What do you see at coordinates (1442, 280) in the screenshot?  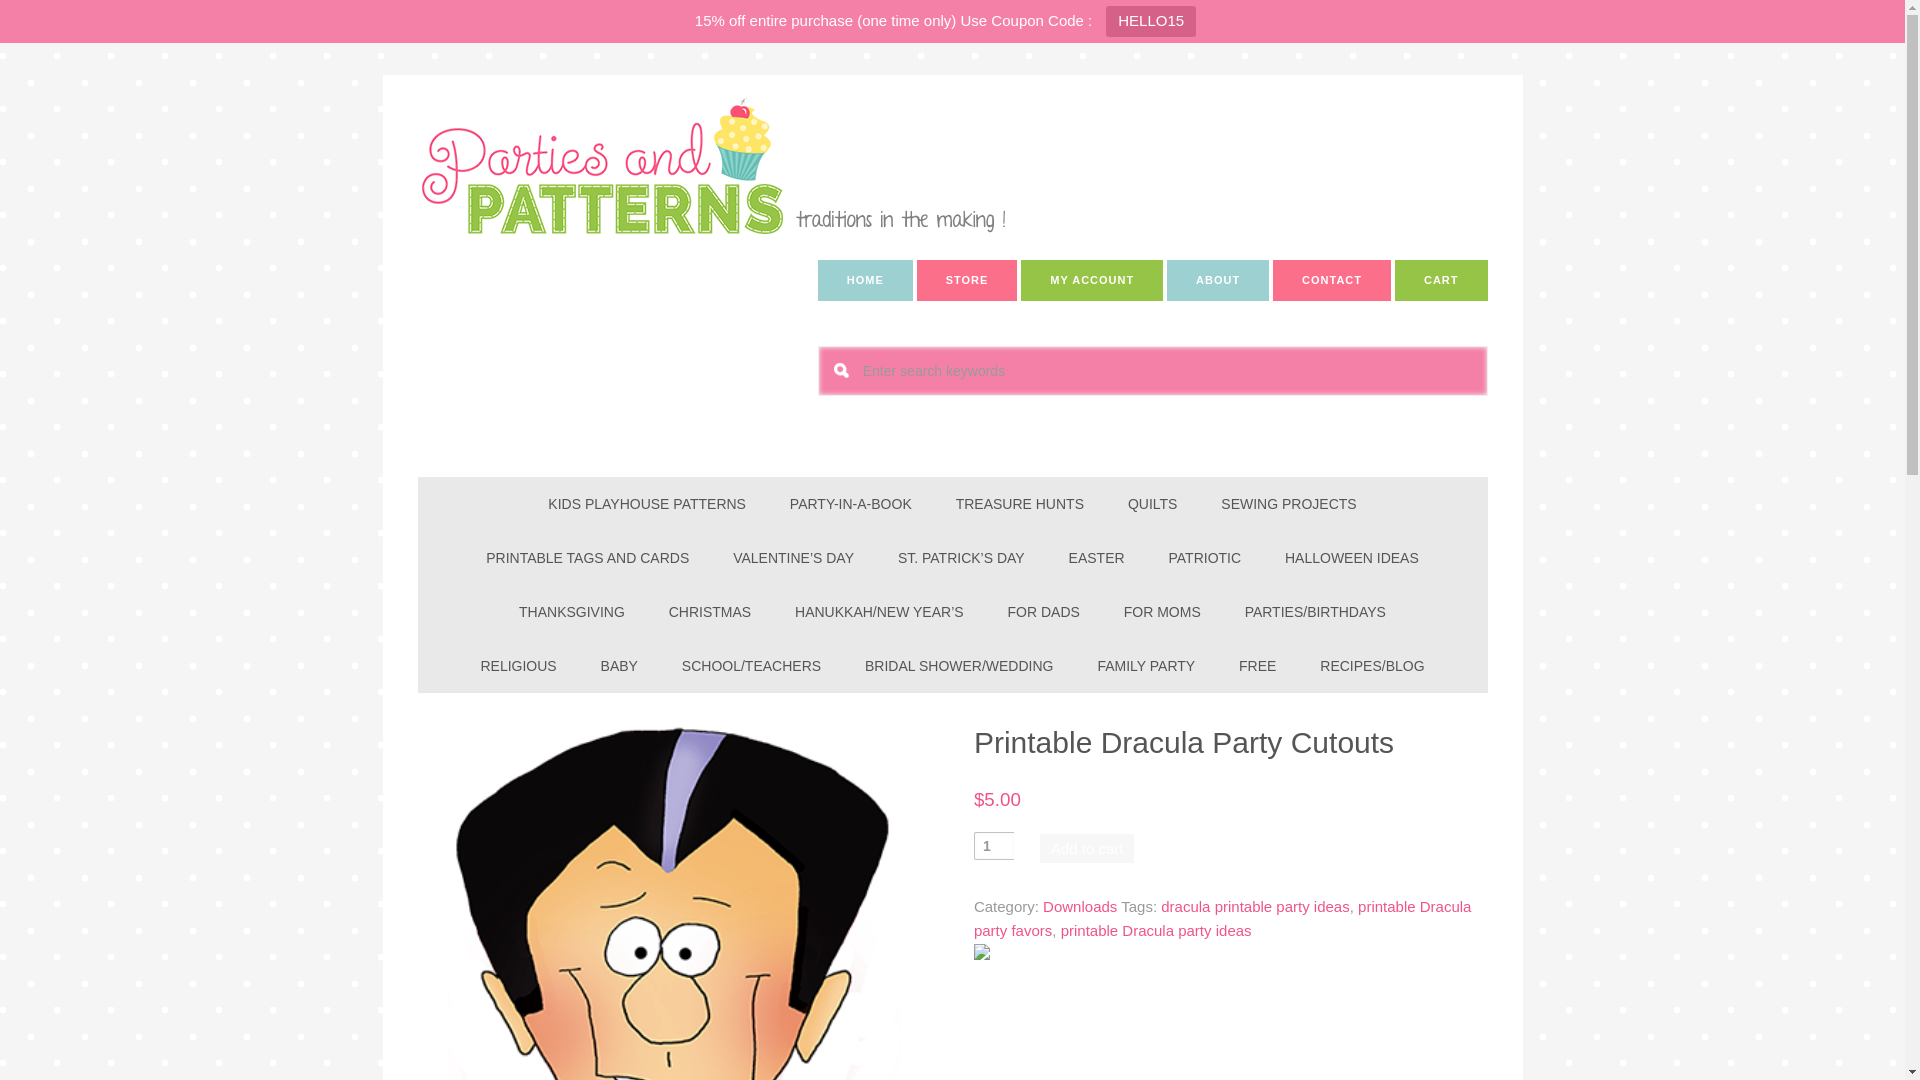 I see `CART` at bounding box center [1442, 280].